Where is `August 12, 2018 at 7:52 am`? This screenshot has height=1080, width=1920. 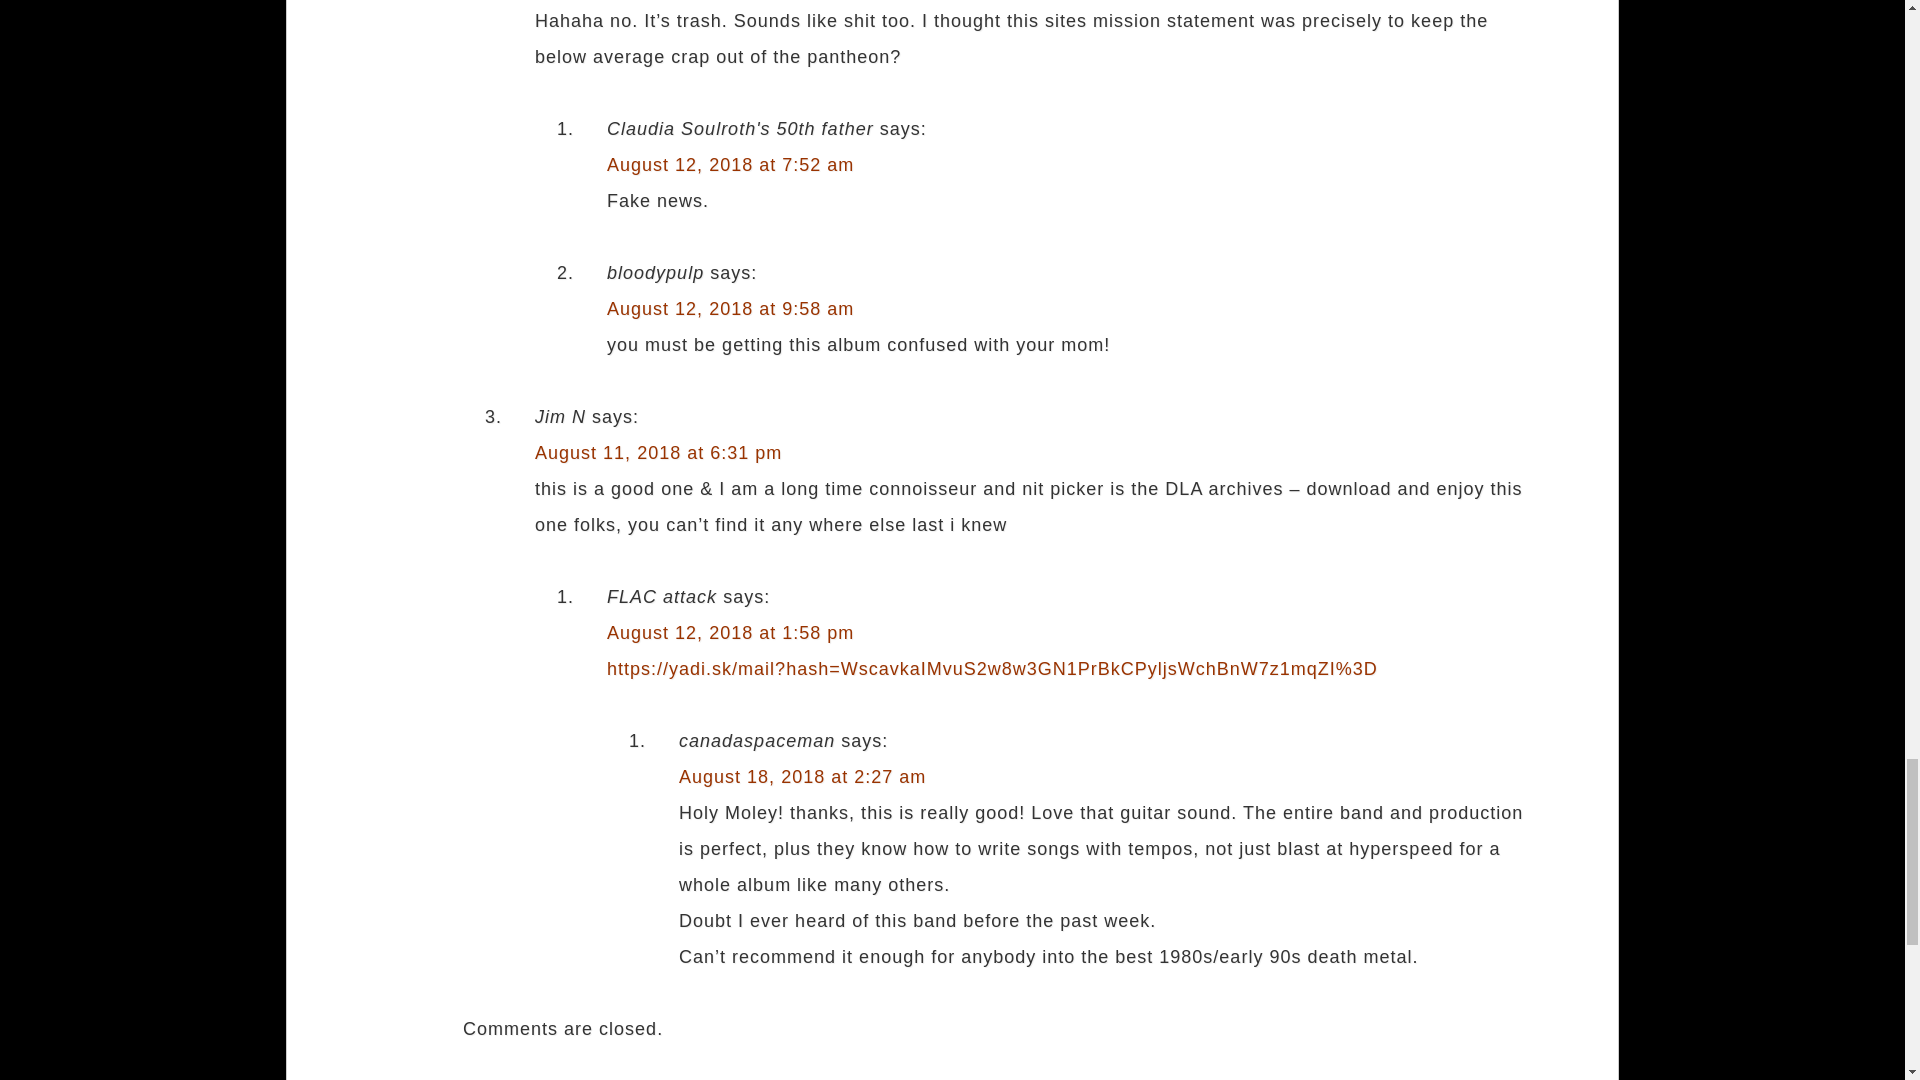
August 12, 2018 at 7:52 am is located at coordinates (730, 164).